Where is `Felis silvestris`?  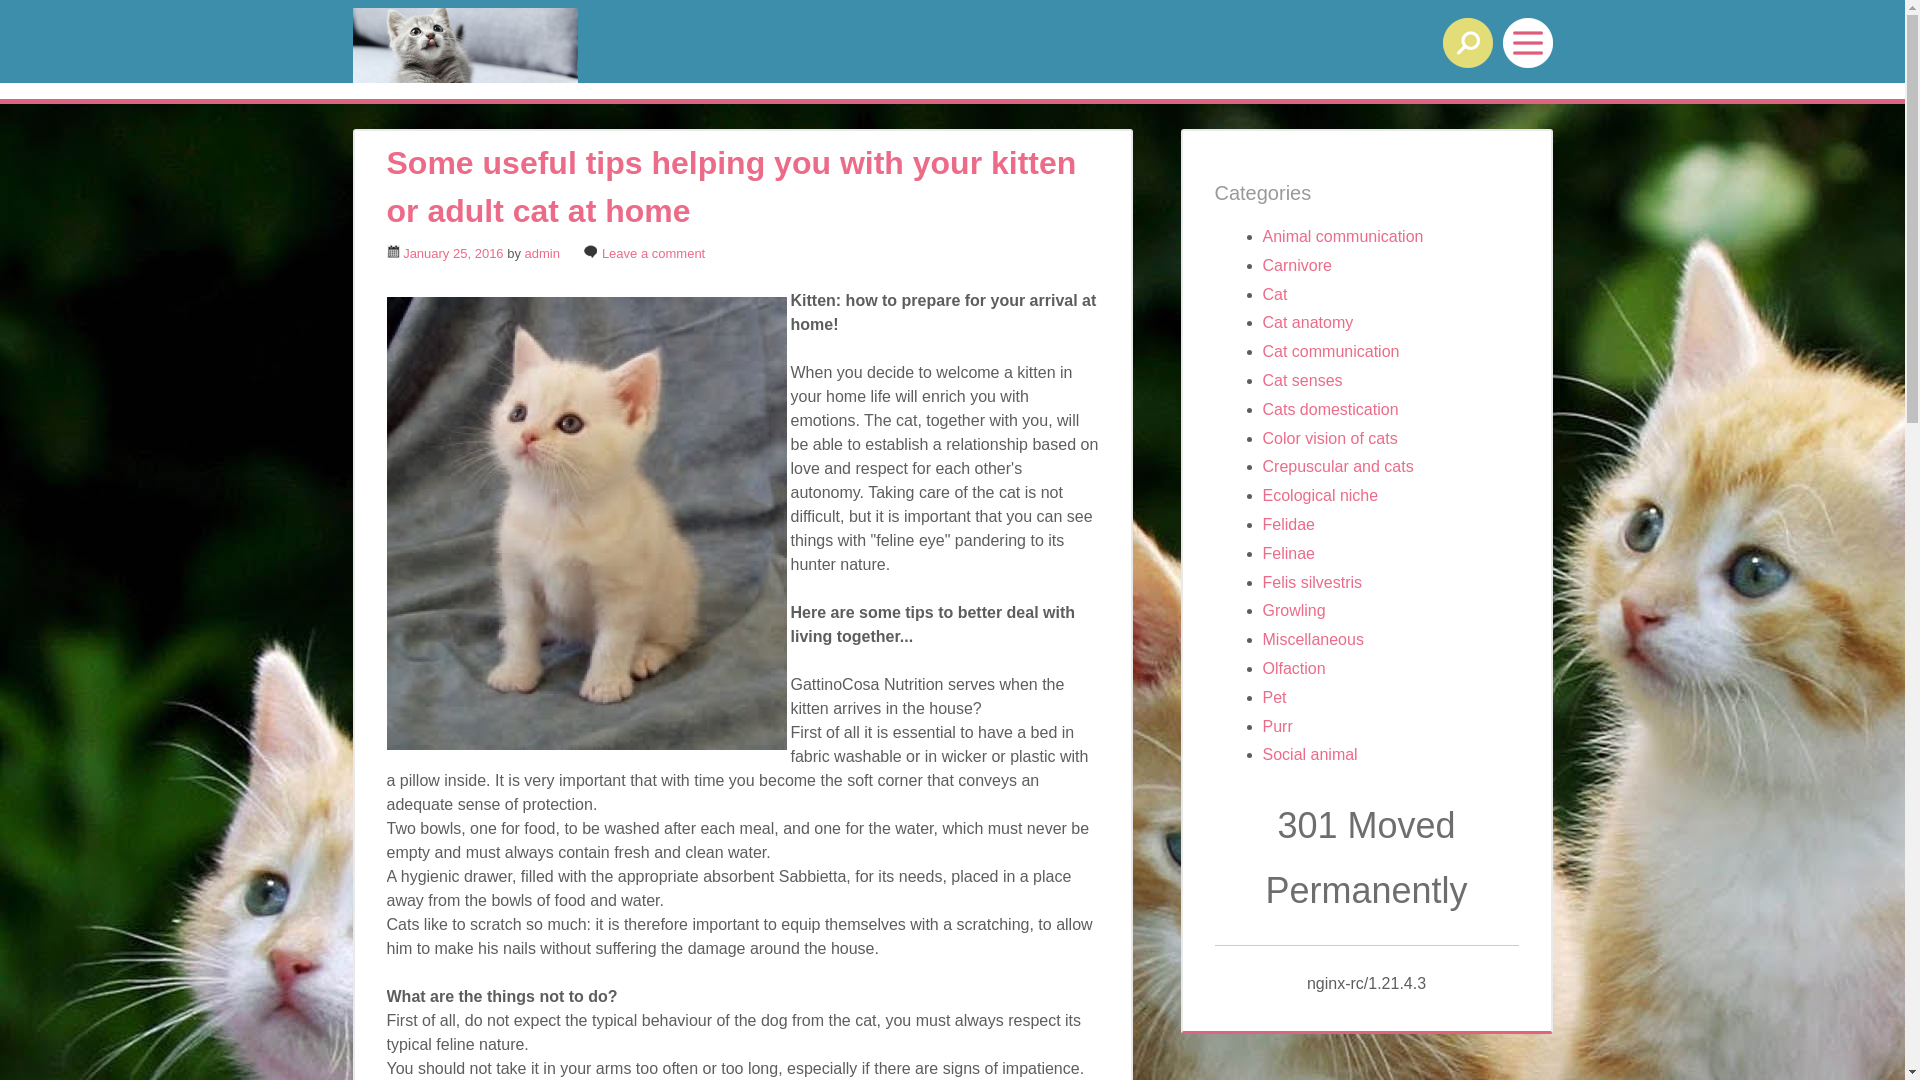
Felis silvestris is located at coordinates (1312, 582).